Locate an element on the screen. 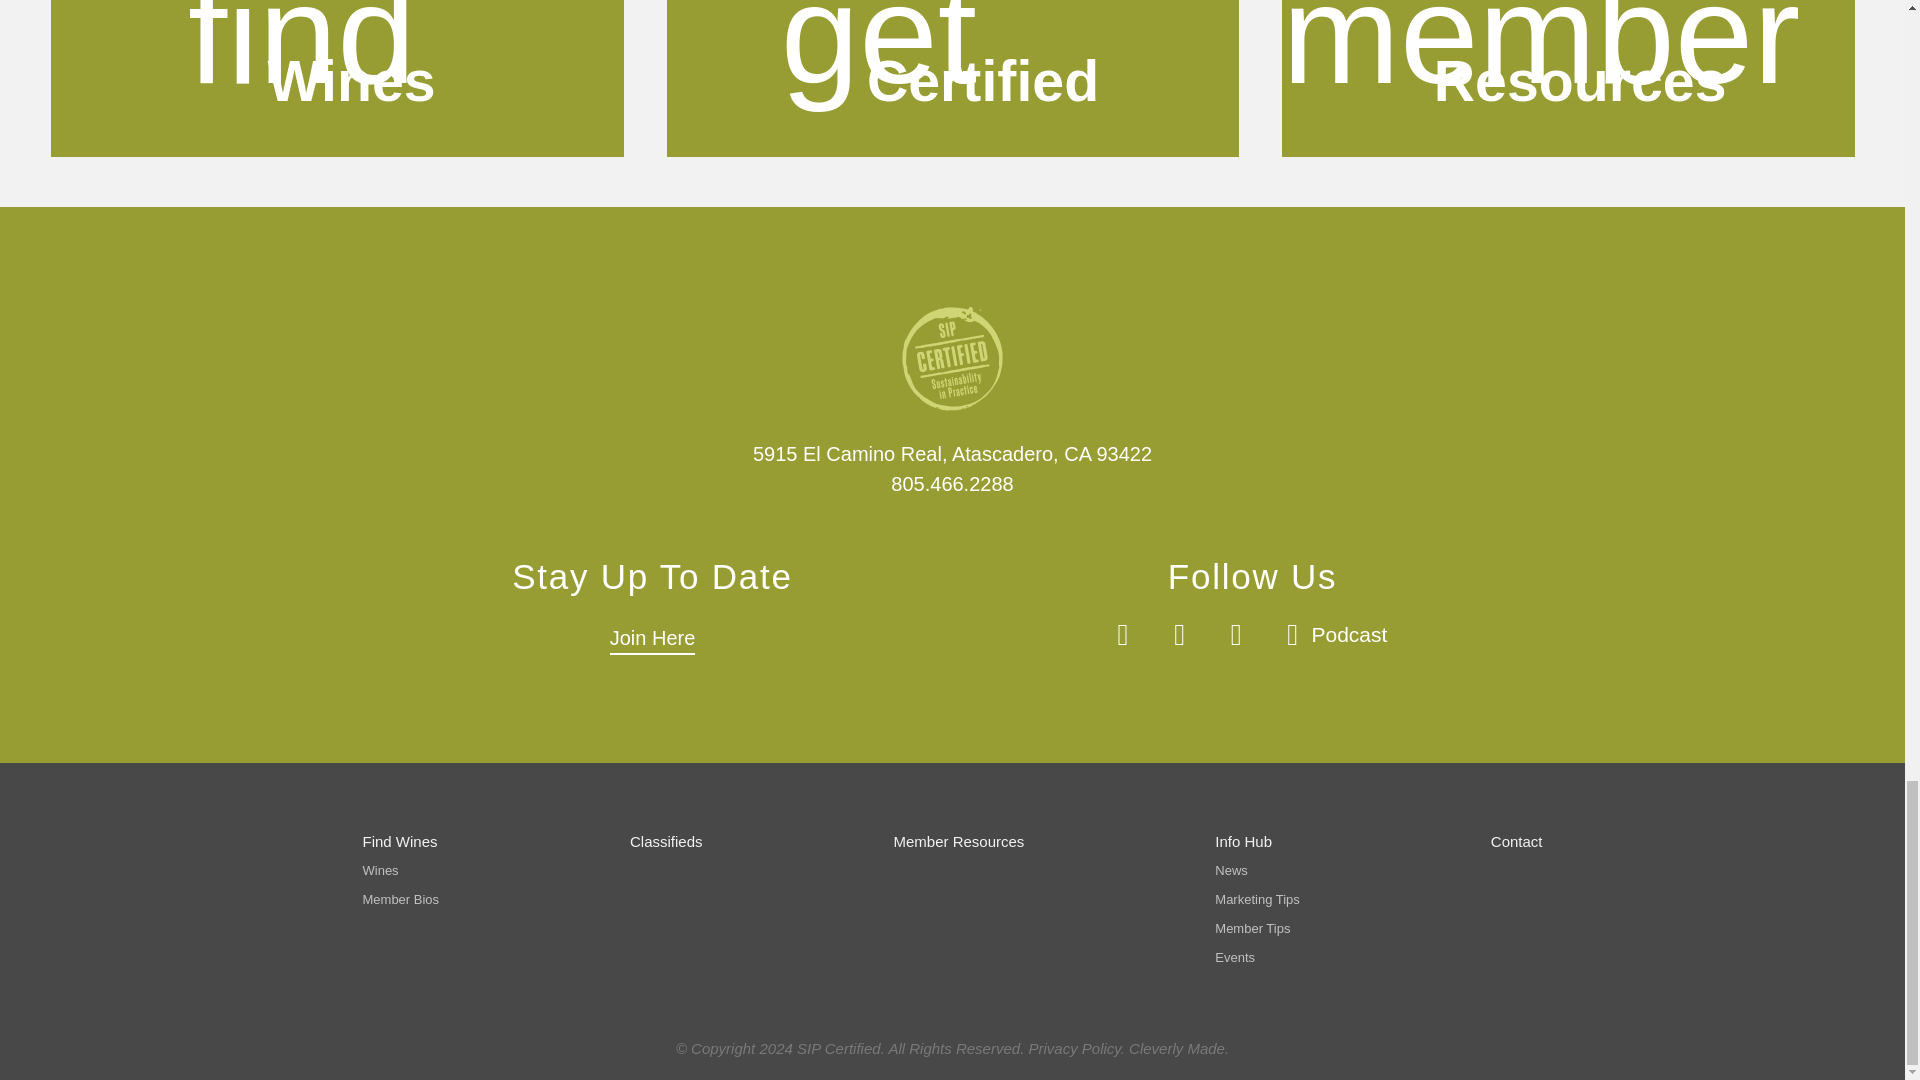 The width and height of the screenshot is (1920, 1080). 805.466.2288 is located at coordinates (952, 484).